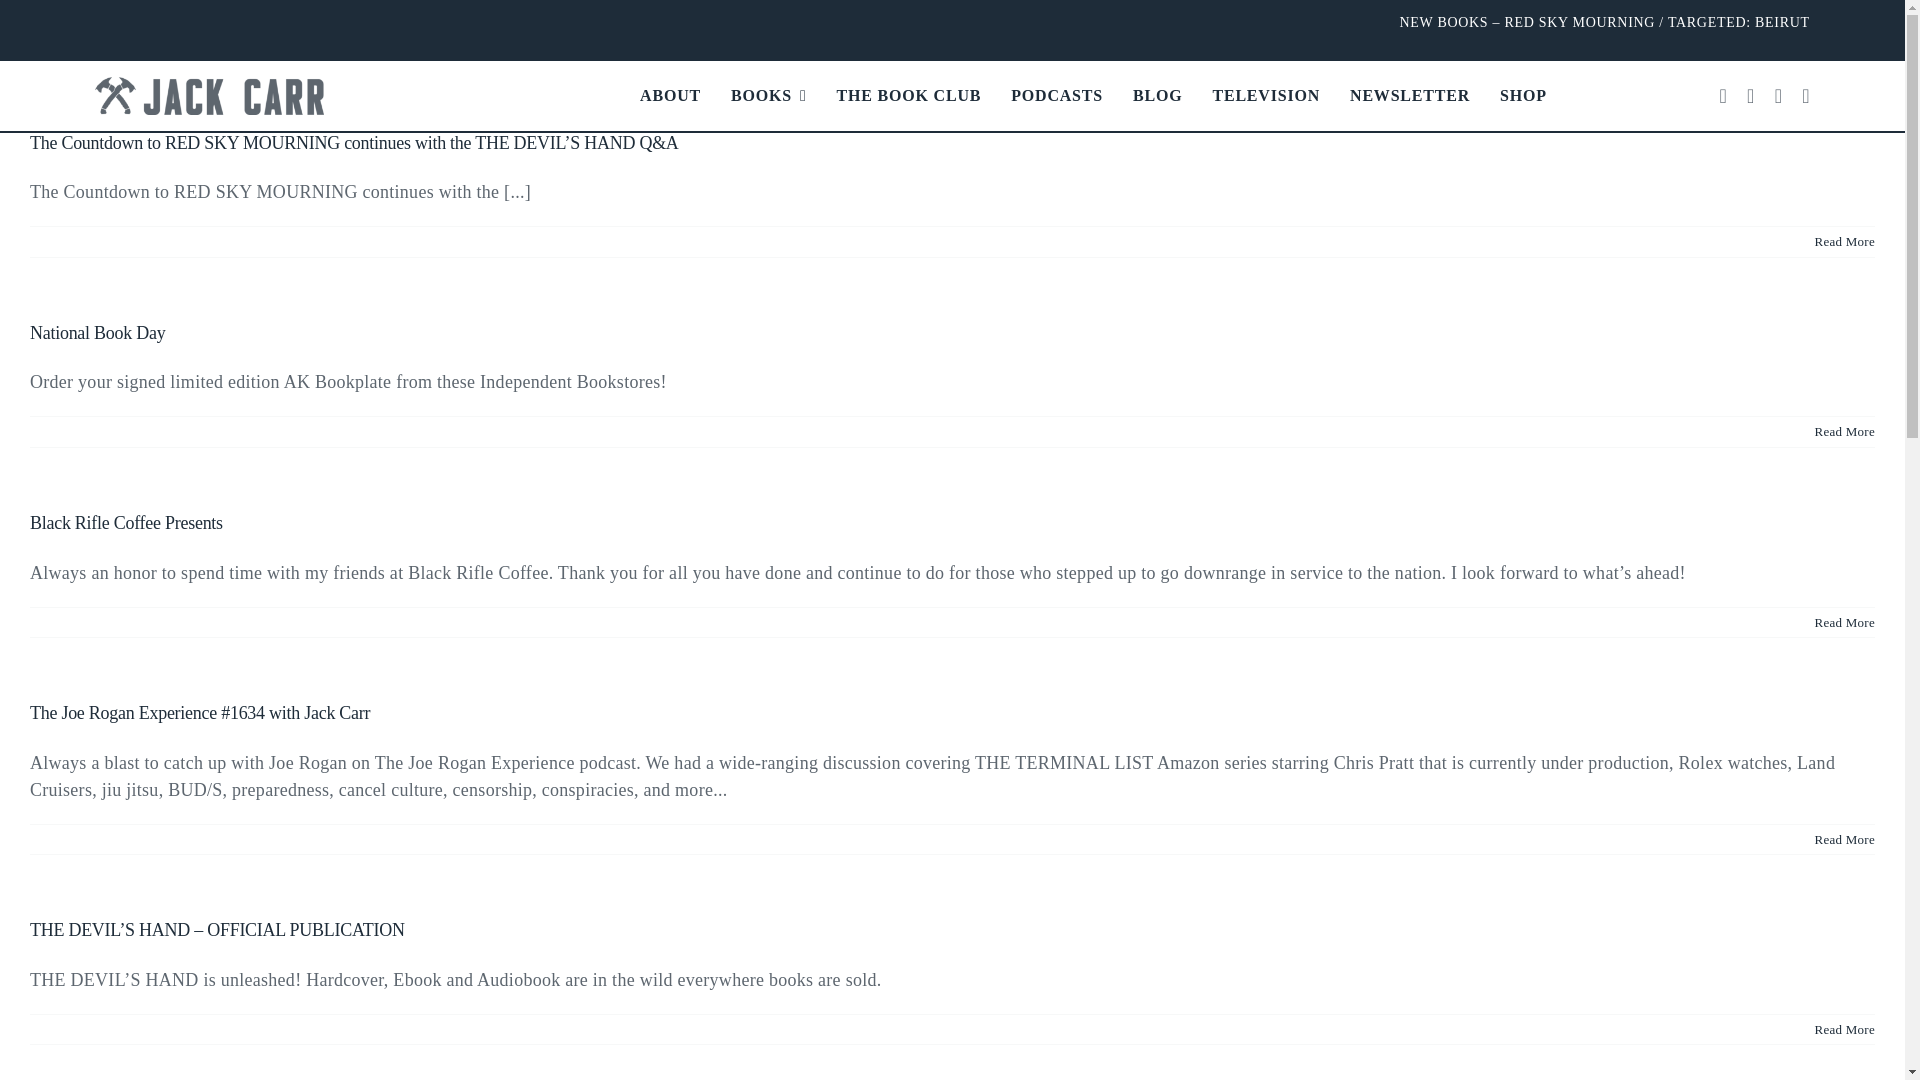 The width and height of the screenshot is (1920, 1080). What do you see at coordinates (1410, 96) in the screenshot?
I see `NEWSLETTER` at bounding box center [1410, 96].